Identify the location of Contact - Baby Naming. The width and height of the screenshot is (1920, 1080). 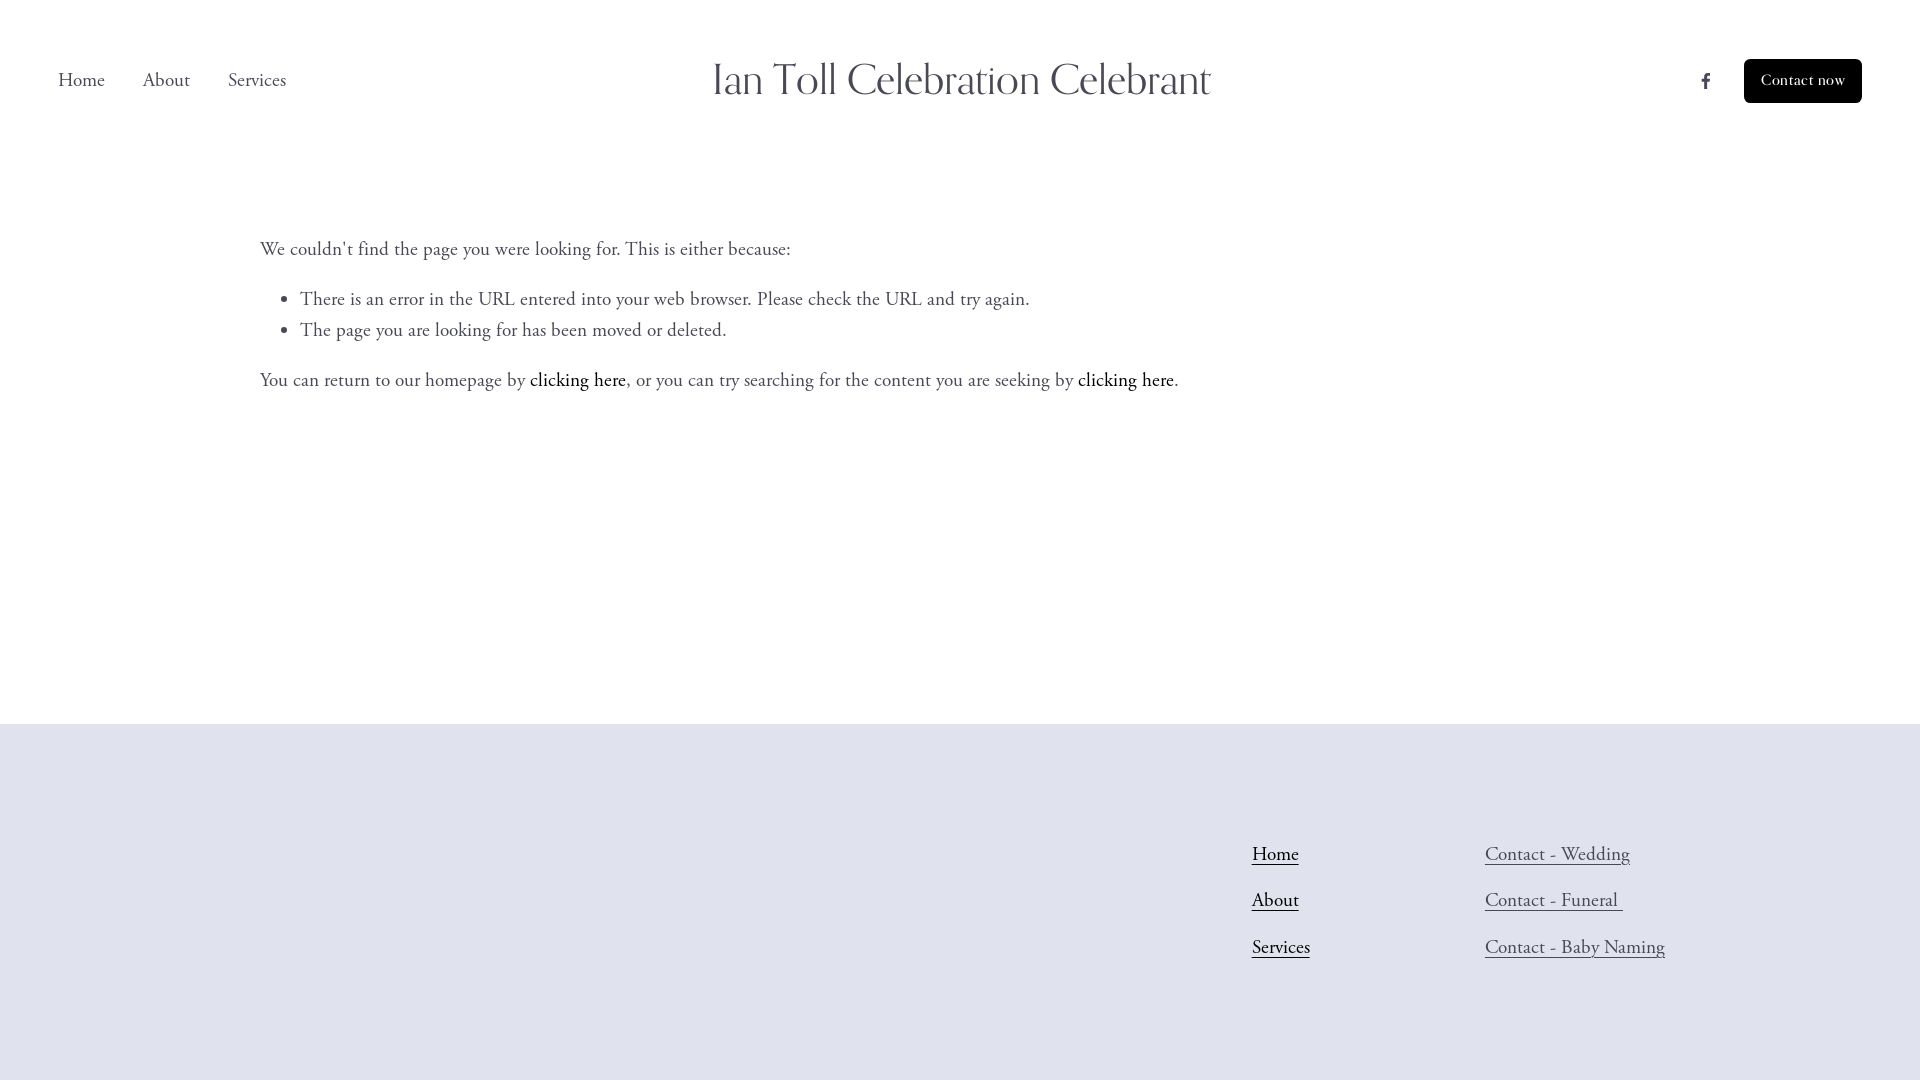
(1575, 948).